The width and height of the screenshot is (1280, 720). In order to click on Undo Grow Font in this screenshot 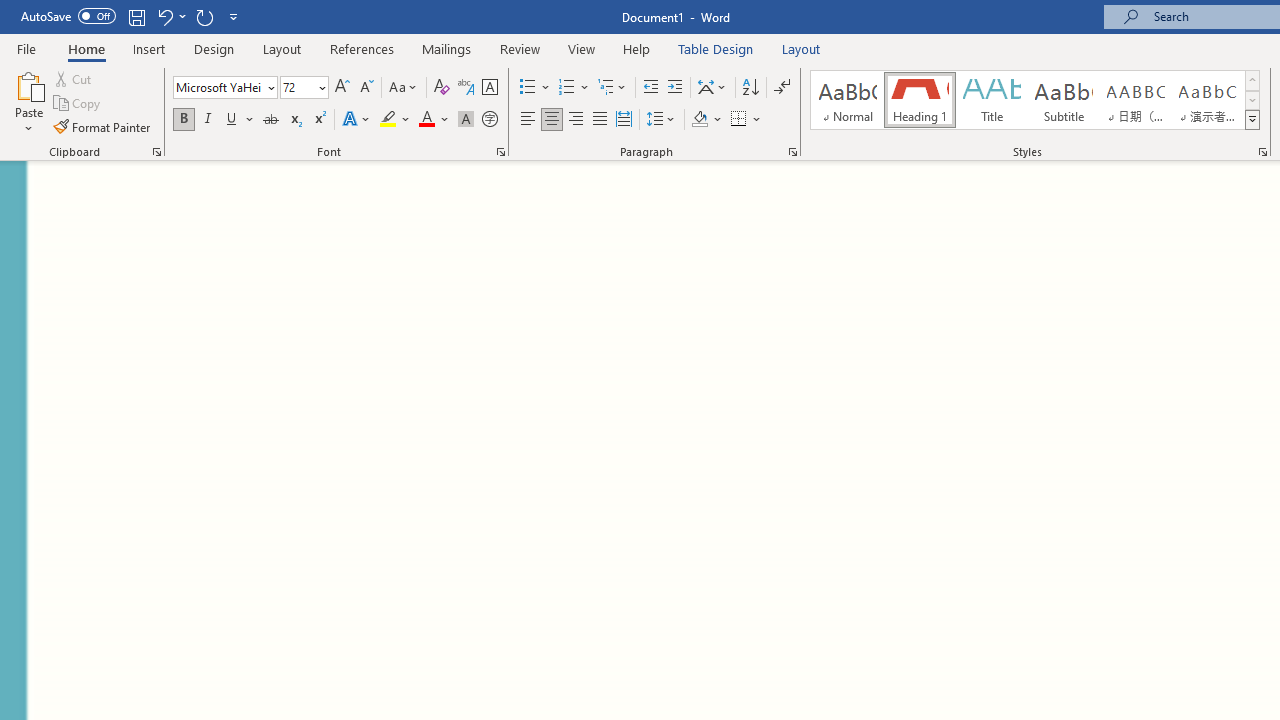, I will do `click(164, 16)`.